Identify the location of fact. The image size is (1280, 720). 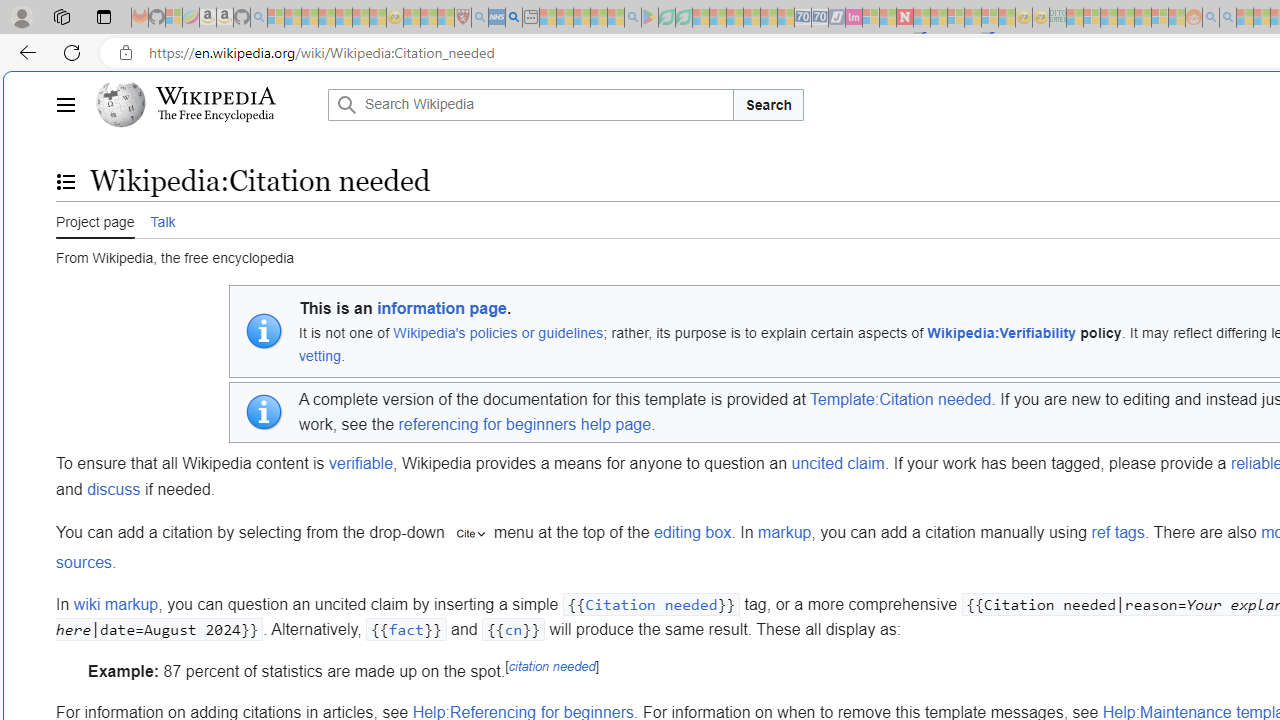
(405, 630).